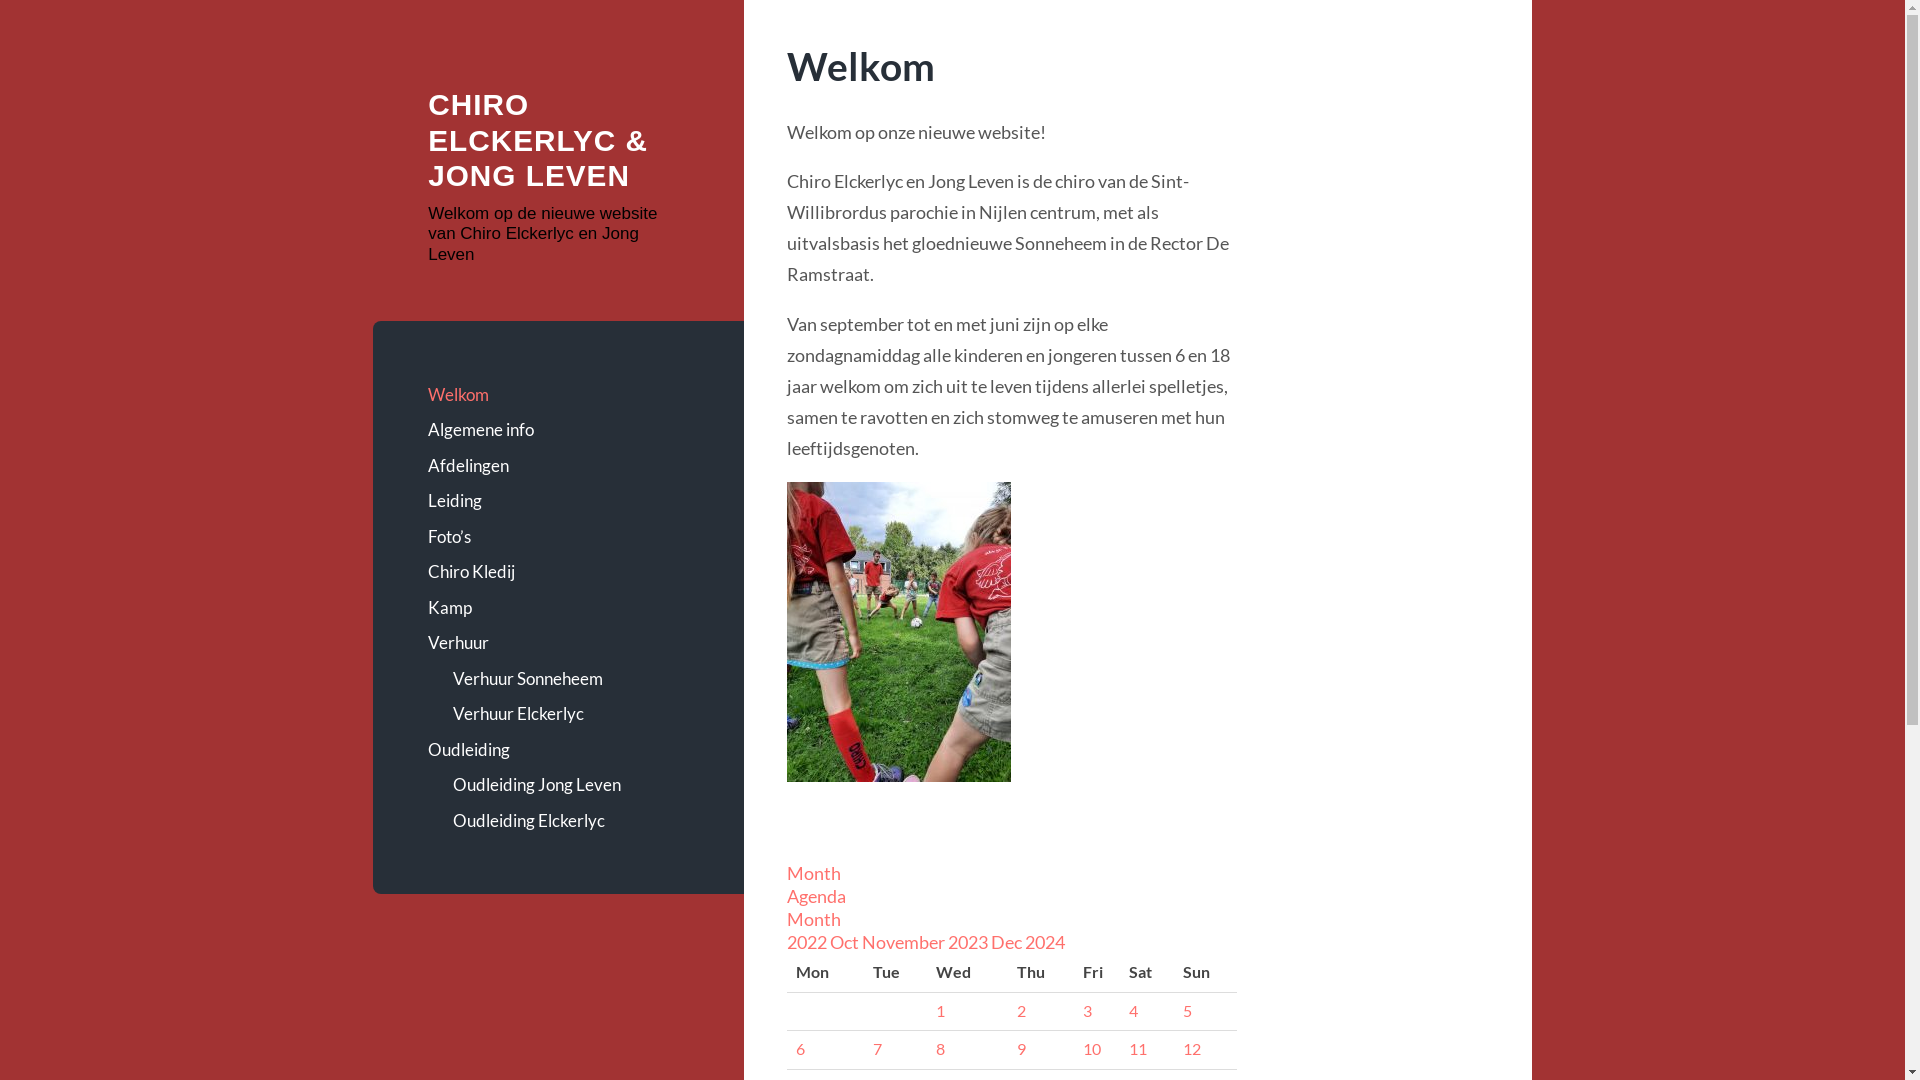  Describe the element at coordinates (1134, 1010) in the screenshot. I see `4` at that location.